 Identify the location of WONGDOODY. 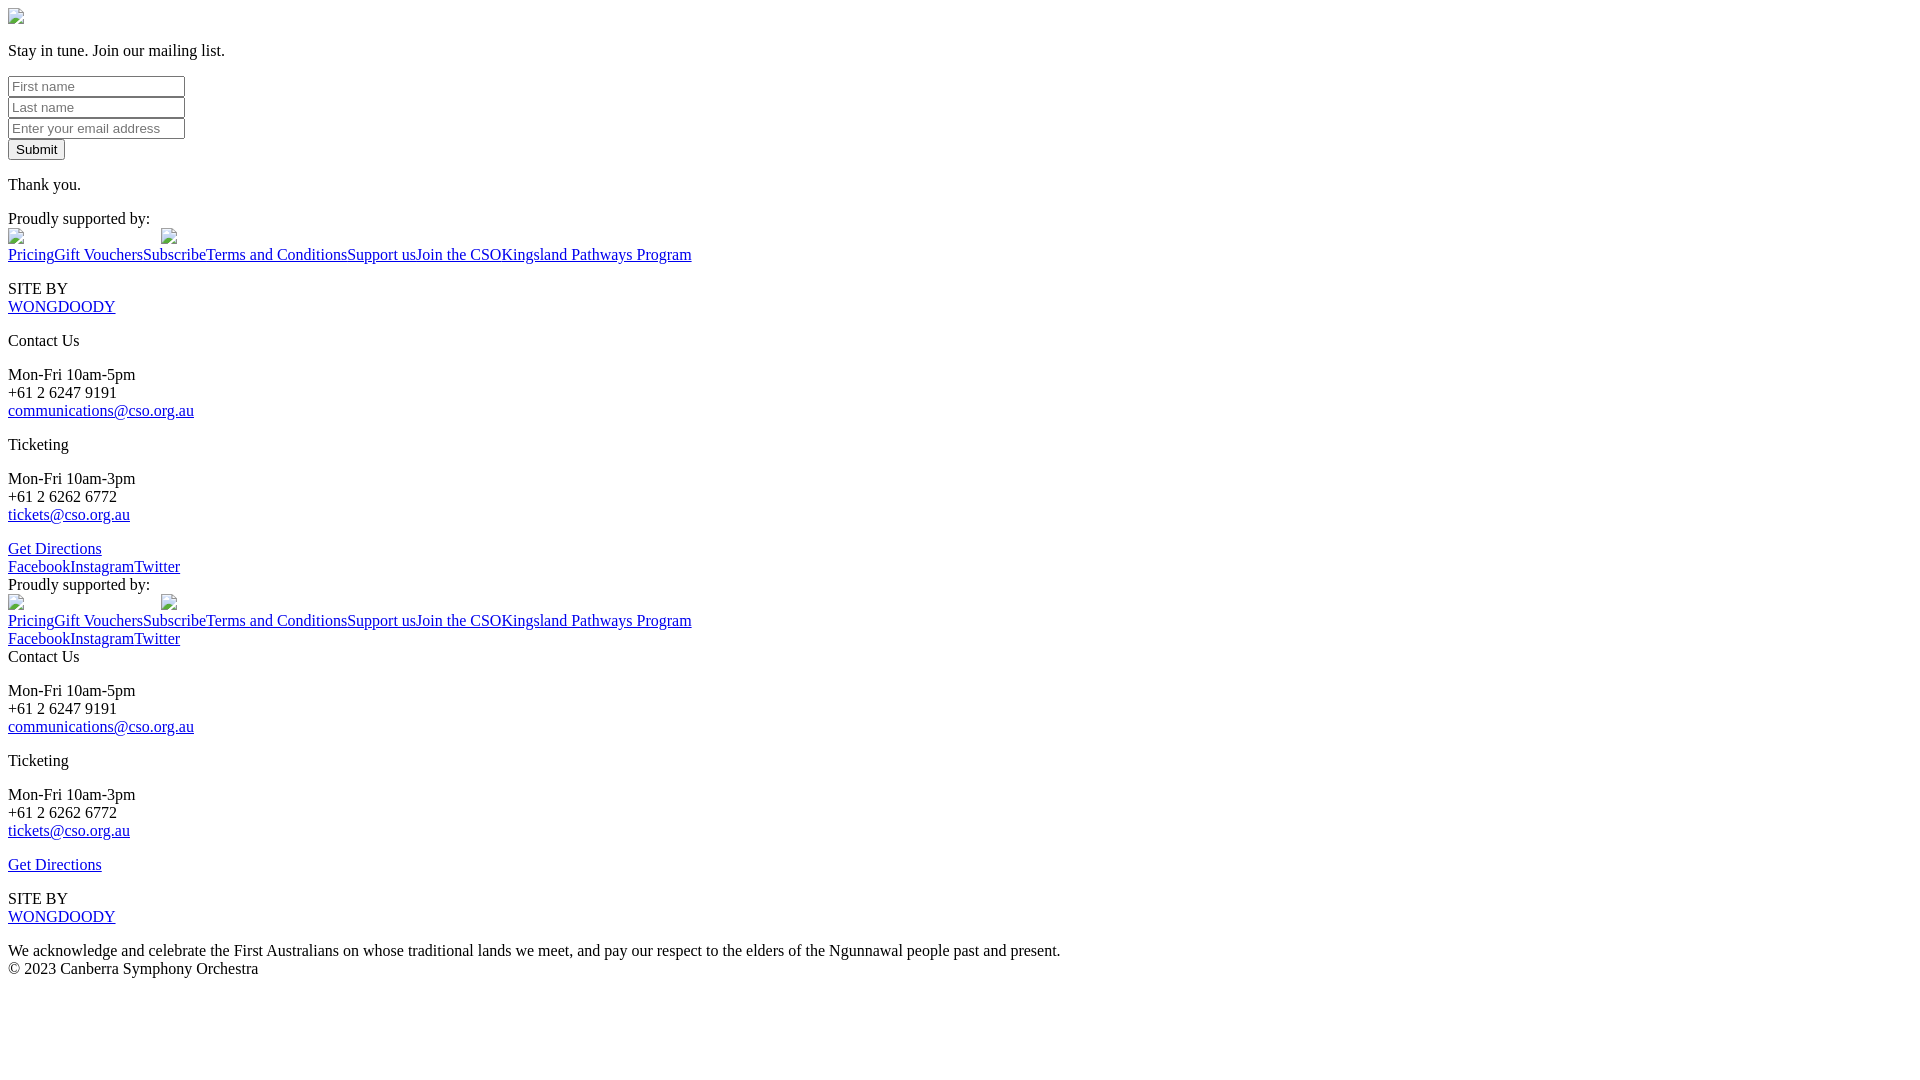
(62, 306).